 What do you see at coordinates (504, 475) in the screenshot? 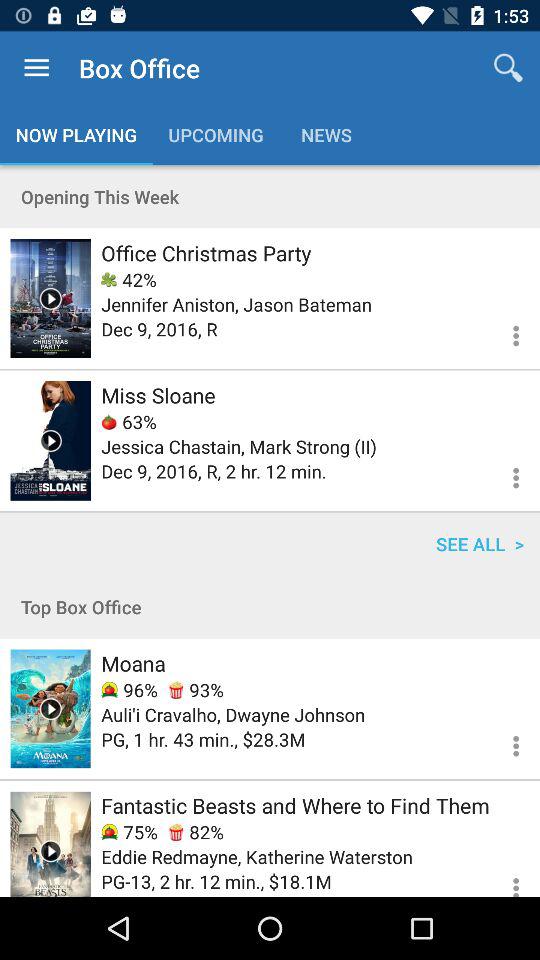
I see `movie options` at bounding box center [504, 475].